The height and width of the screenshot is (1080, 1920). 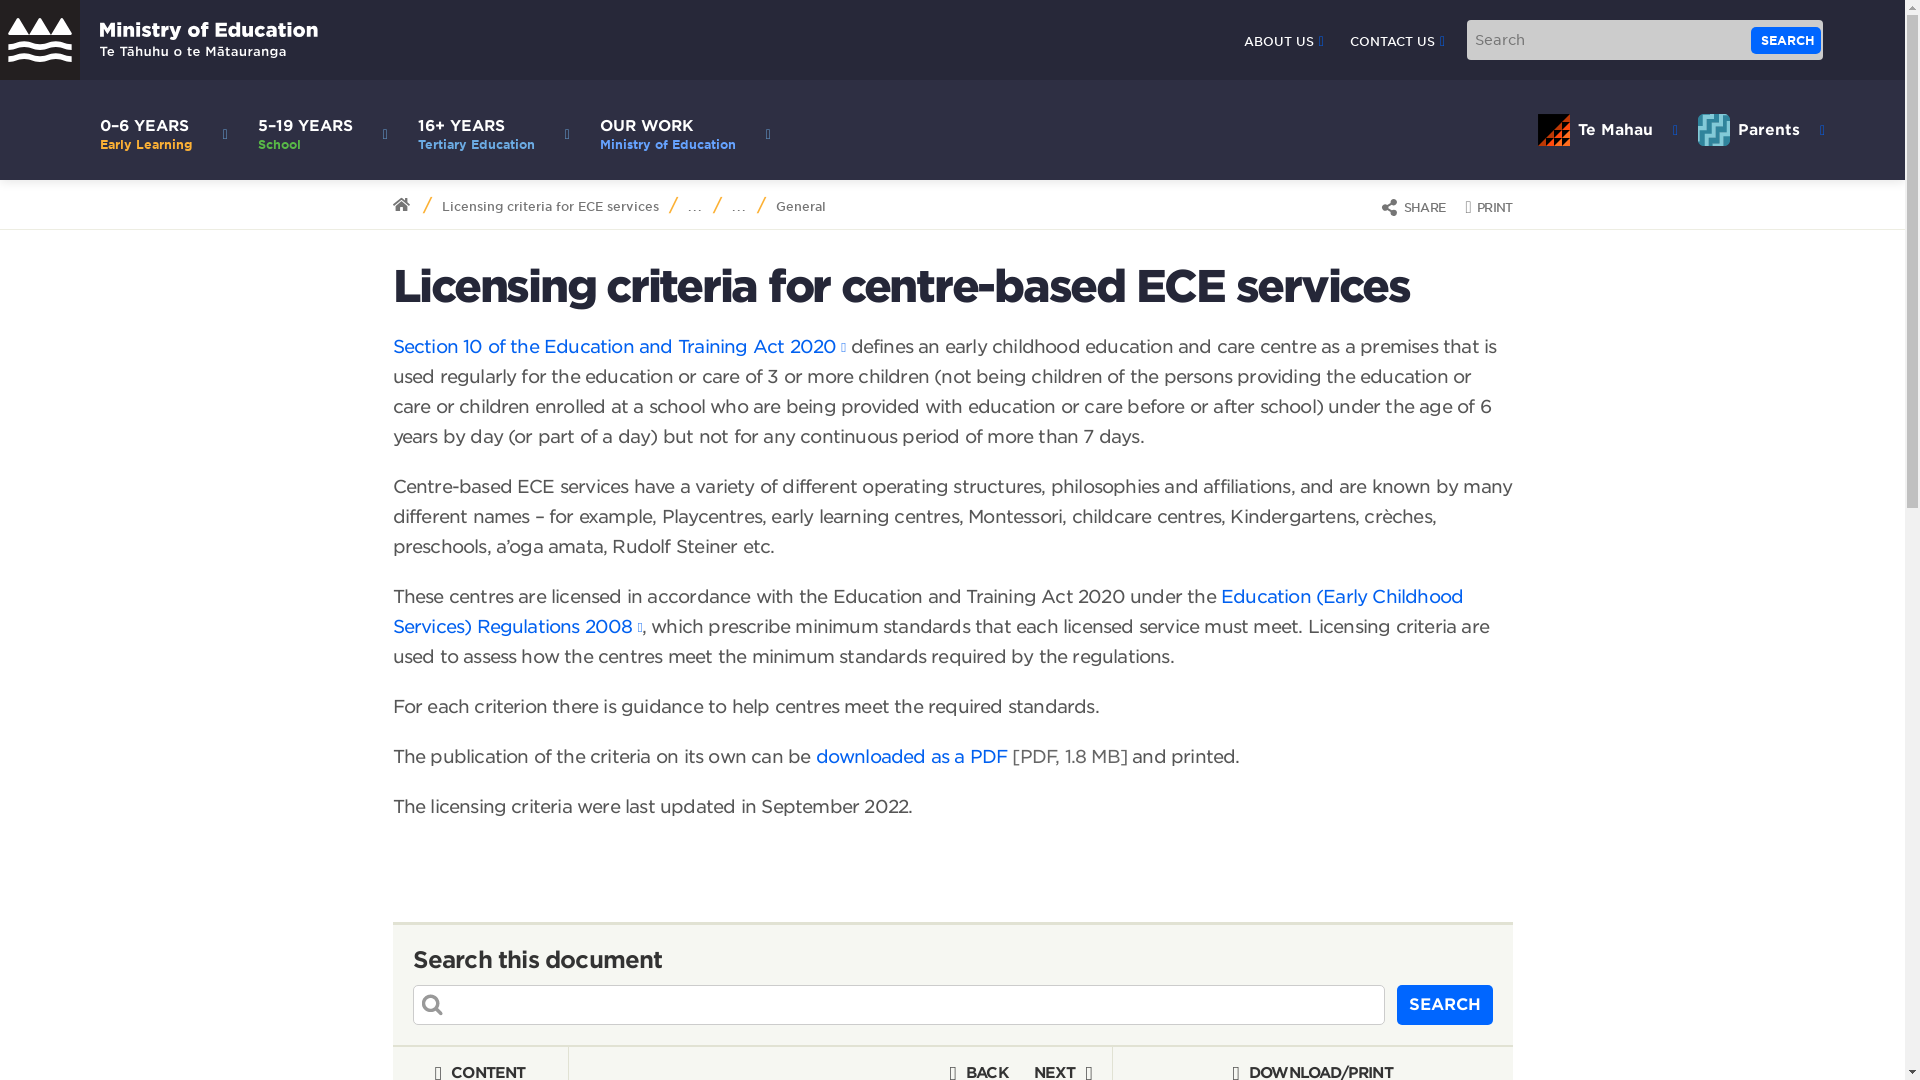 What do you see at coordinates (159, 40) in the screenshot?
I see `ABOUT US` at bounding box center [159, 40].